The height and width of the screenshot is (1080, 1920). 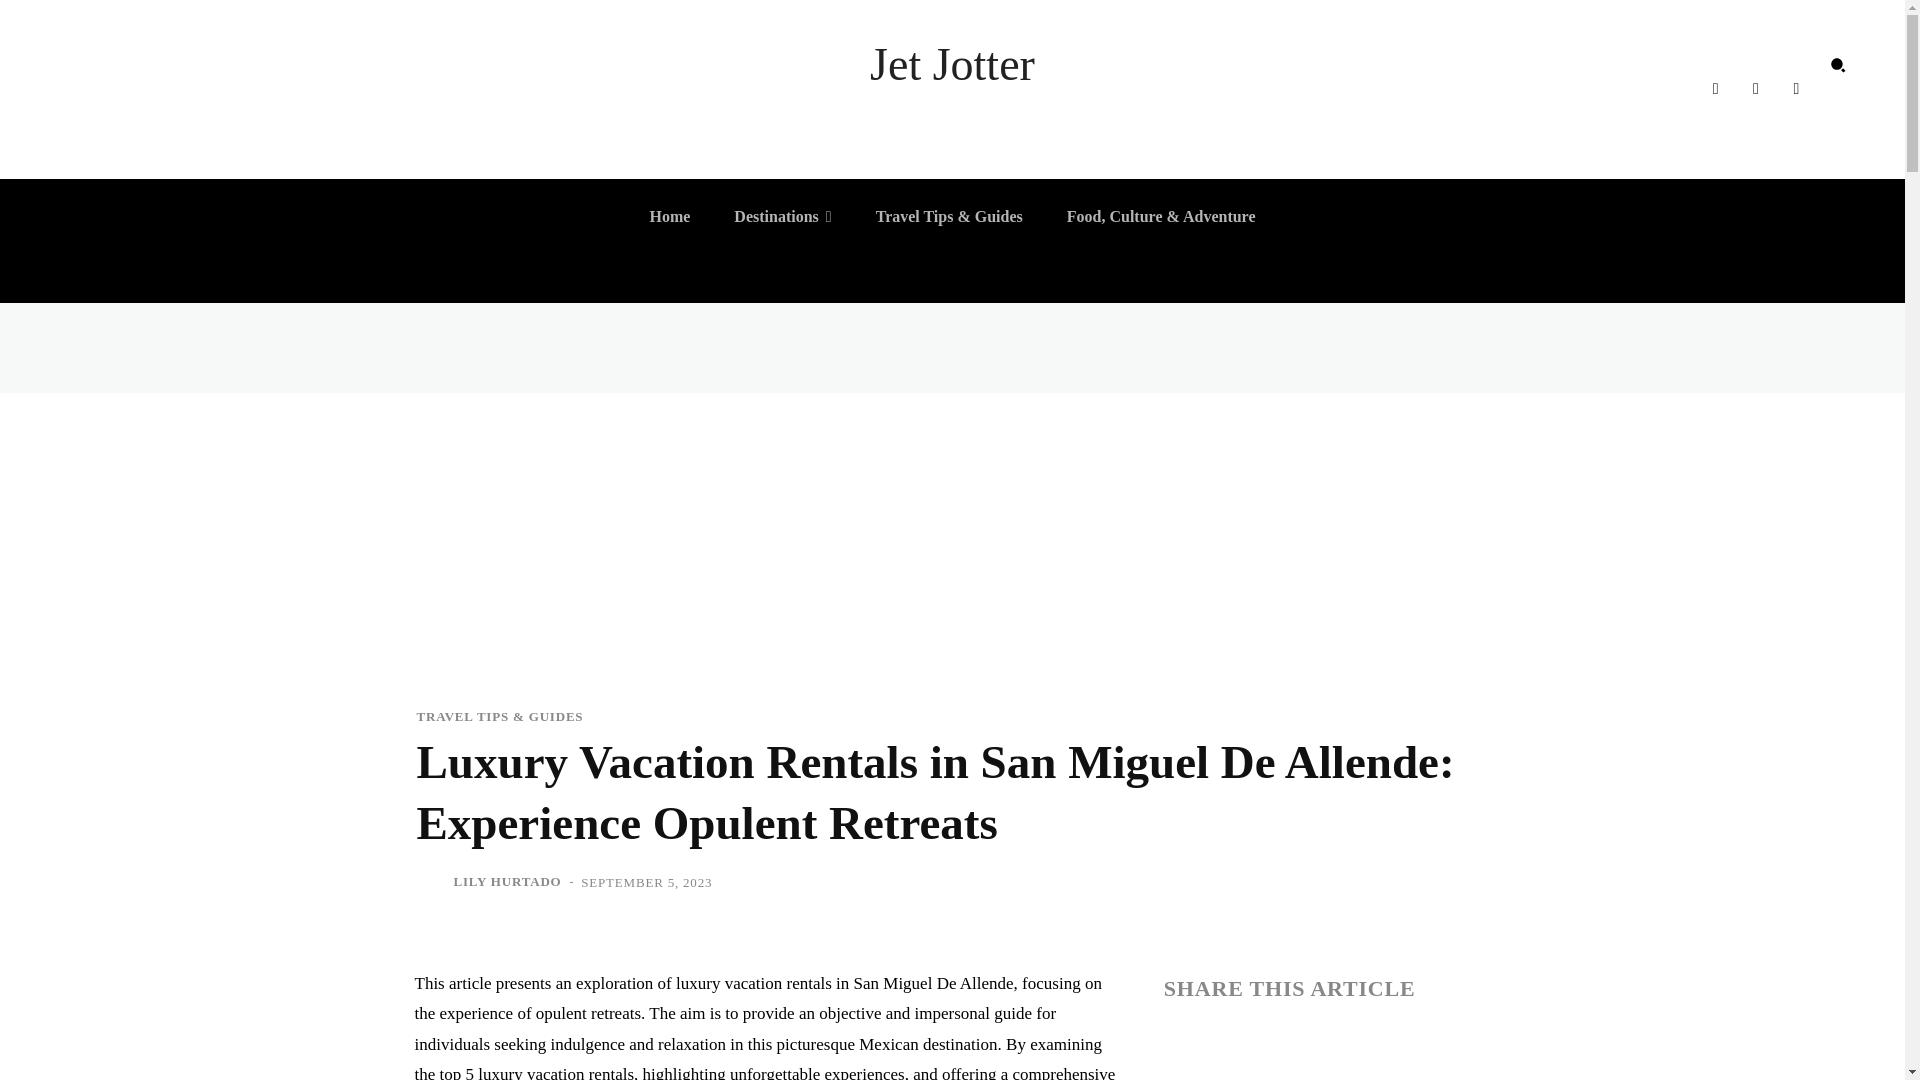 I want to click on Facebook, so click(x=1714, y=88).